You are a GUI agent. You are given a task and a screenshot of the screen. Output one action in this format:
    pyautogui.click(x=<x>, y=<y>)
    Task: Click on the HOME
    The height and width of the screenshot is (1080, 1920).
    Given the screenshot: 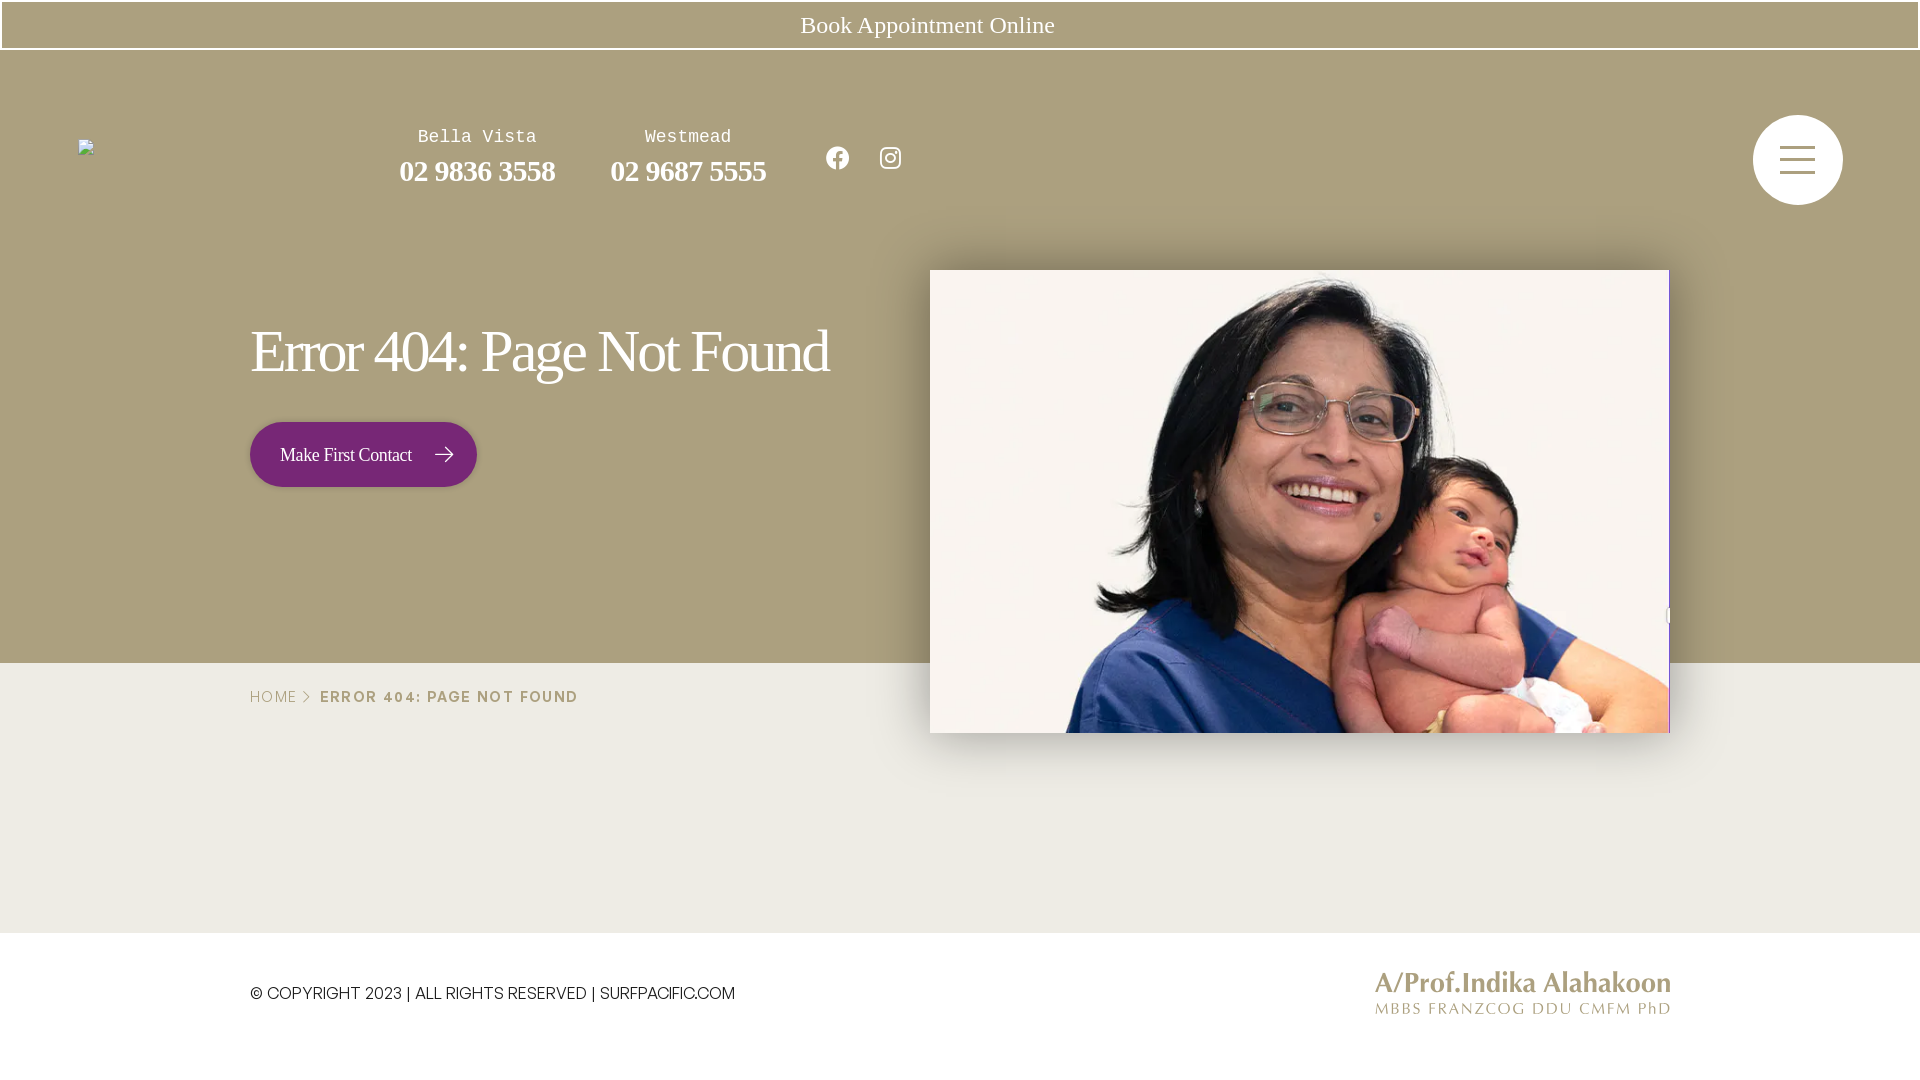 What is the action you would take?
    pyautogui.click(x=274, y=696)
    